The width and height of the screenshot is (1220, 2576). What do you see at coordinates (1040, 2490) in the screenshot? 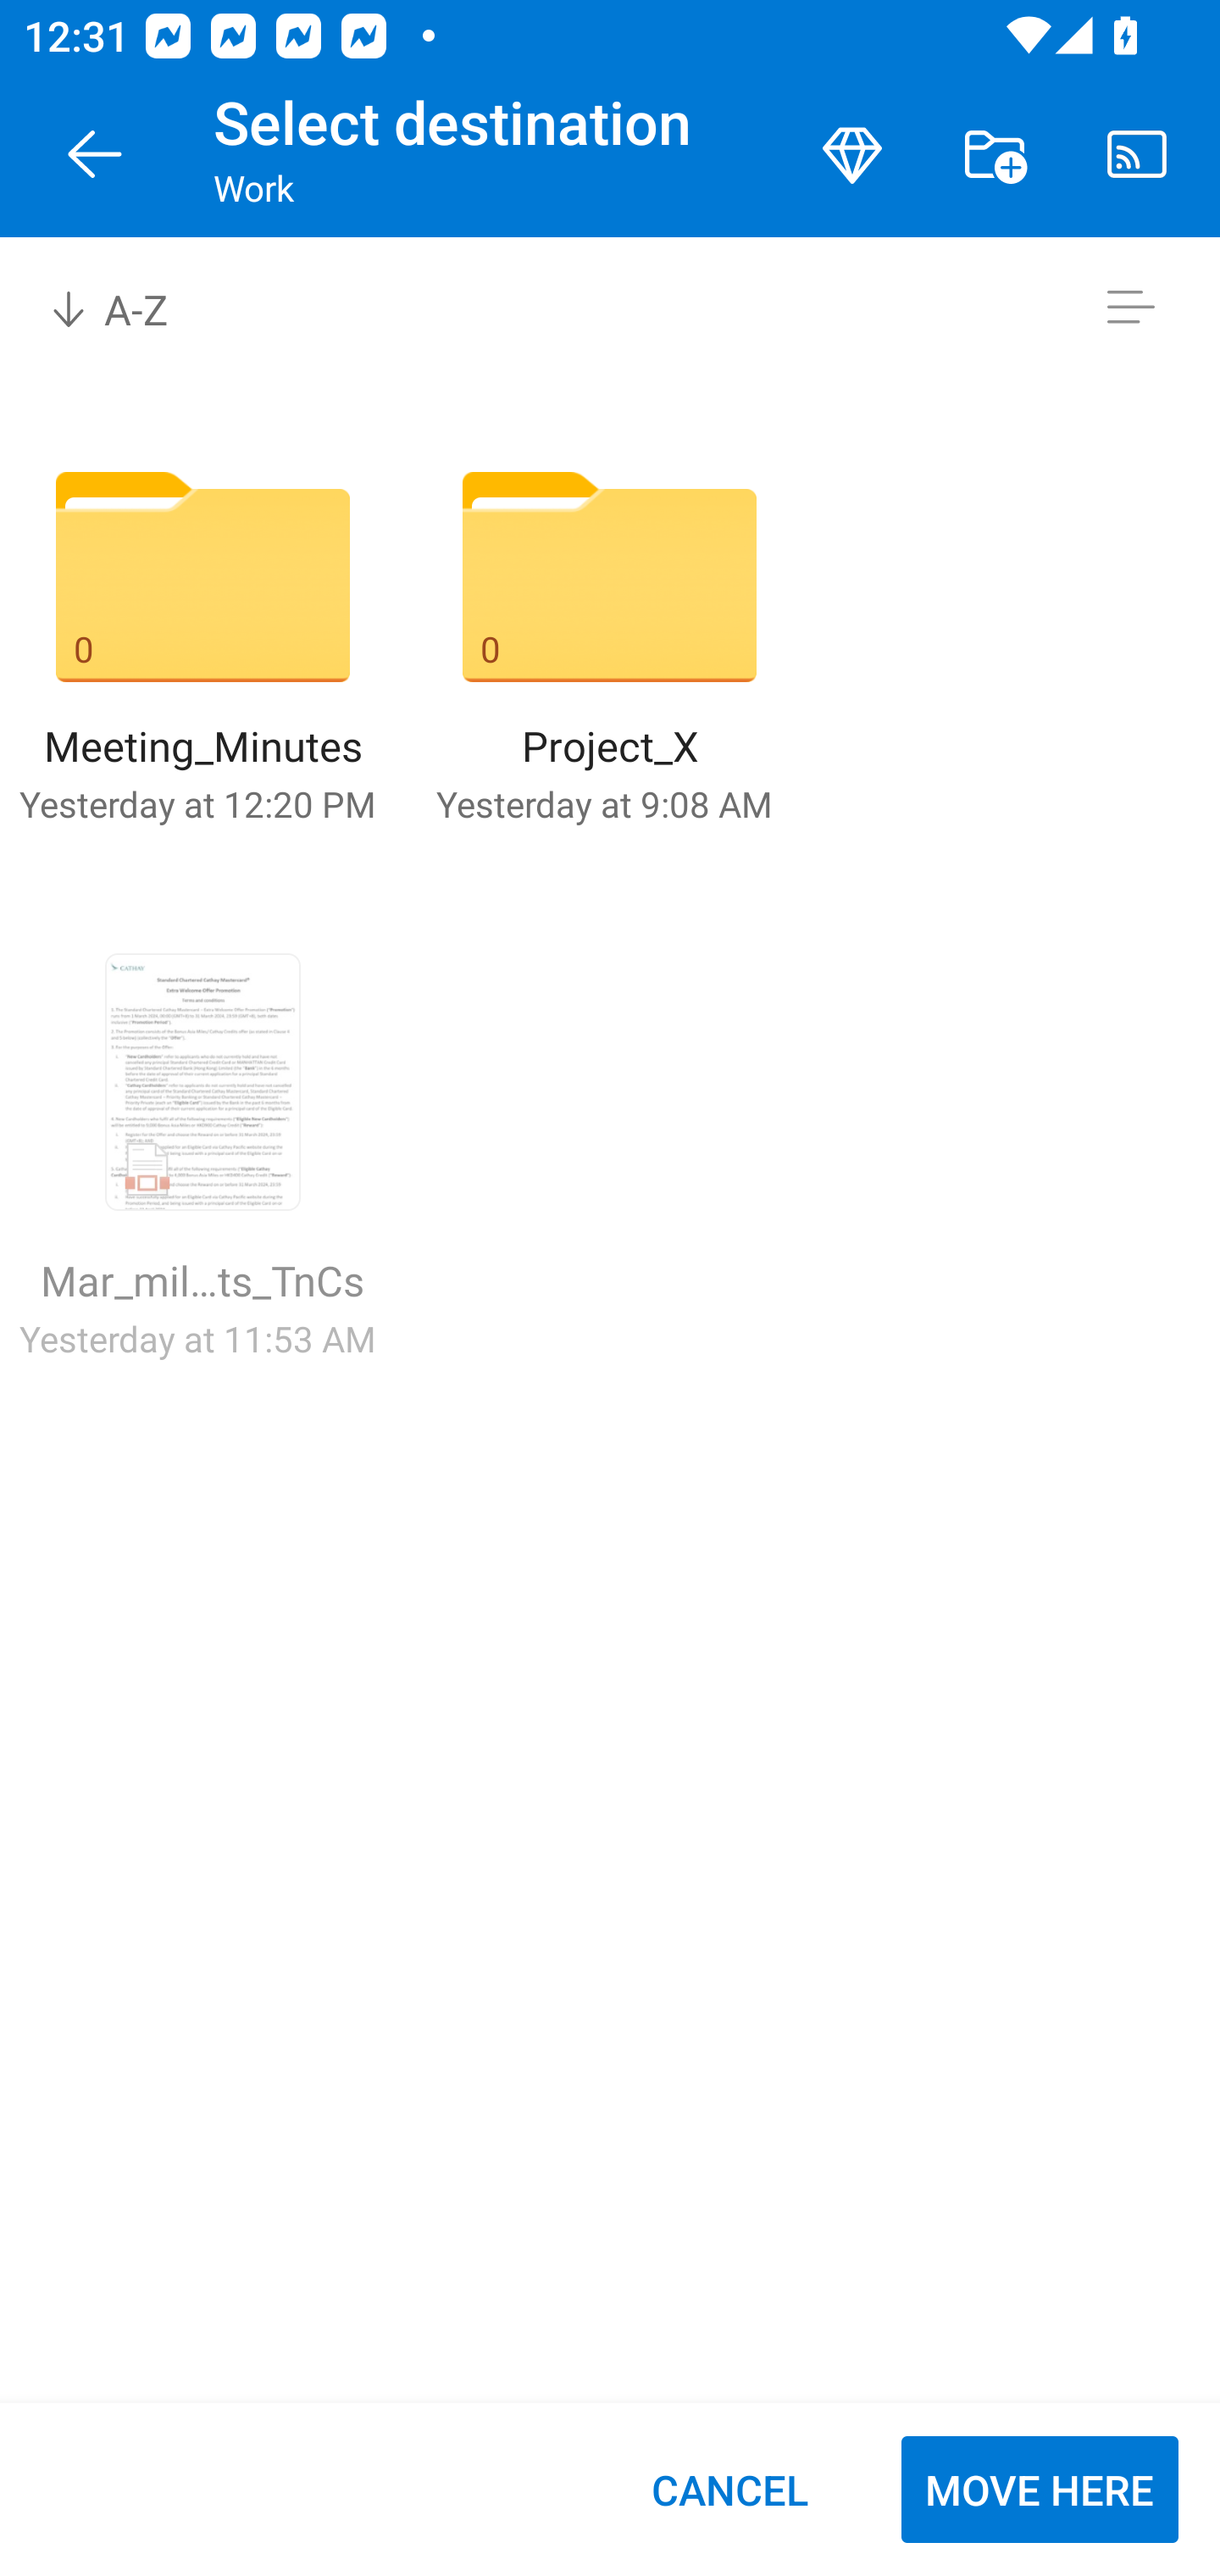
I see `MOVE HERE` at bounding box center [1040, 2490].